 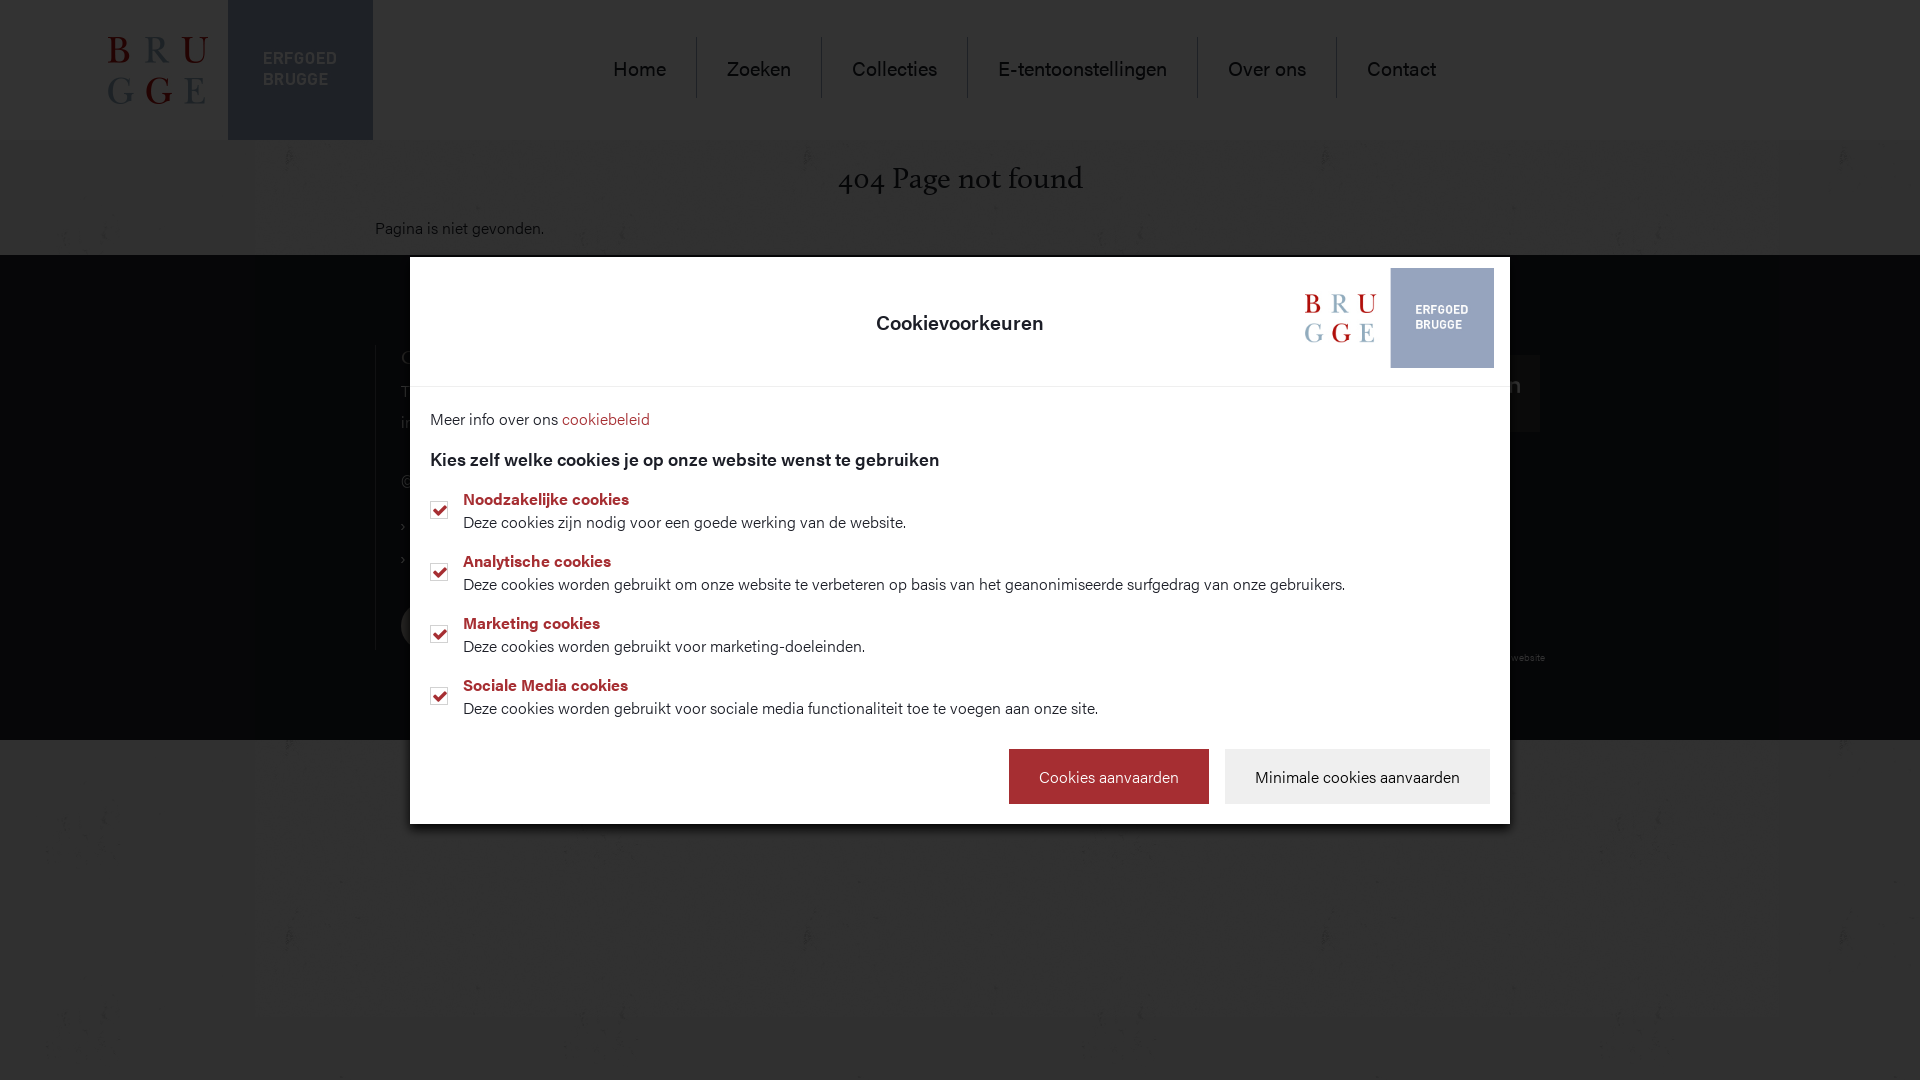 What do you see at coordinates (792, 456) in the screenshot?
I see `E-tentoonstellingen` at bounding box center [792, 456].